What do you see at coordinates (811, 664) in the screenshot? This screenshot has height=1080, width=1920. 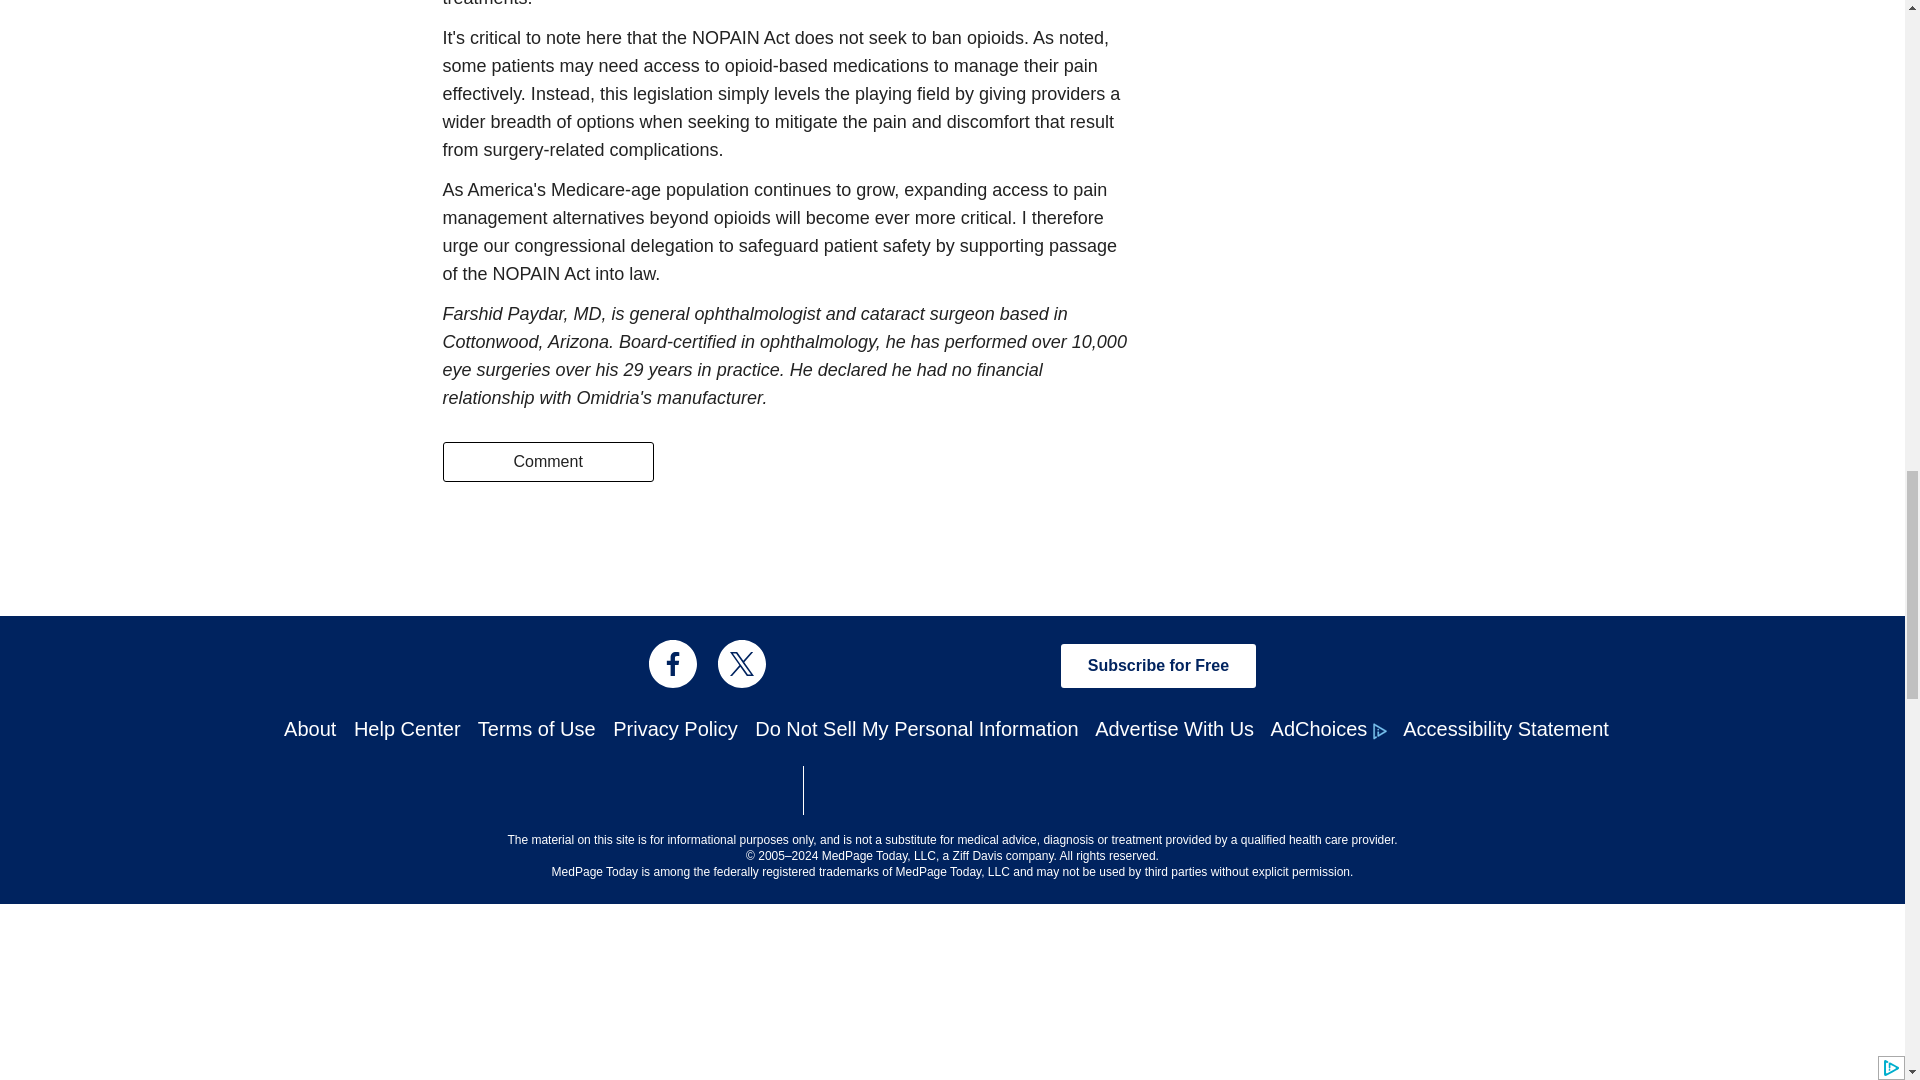 I see `Visit us on Instagram. Opens in a new tab or window` at bounding box center [811, 664].